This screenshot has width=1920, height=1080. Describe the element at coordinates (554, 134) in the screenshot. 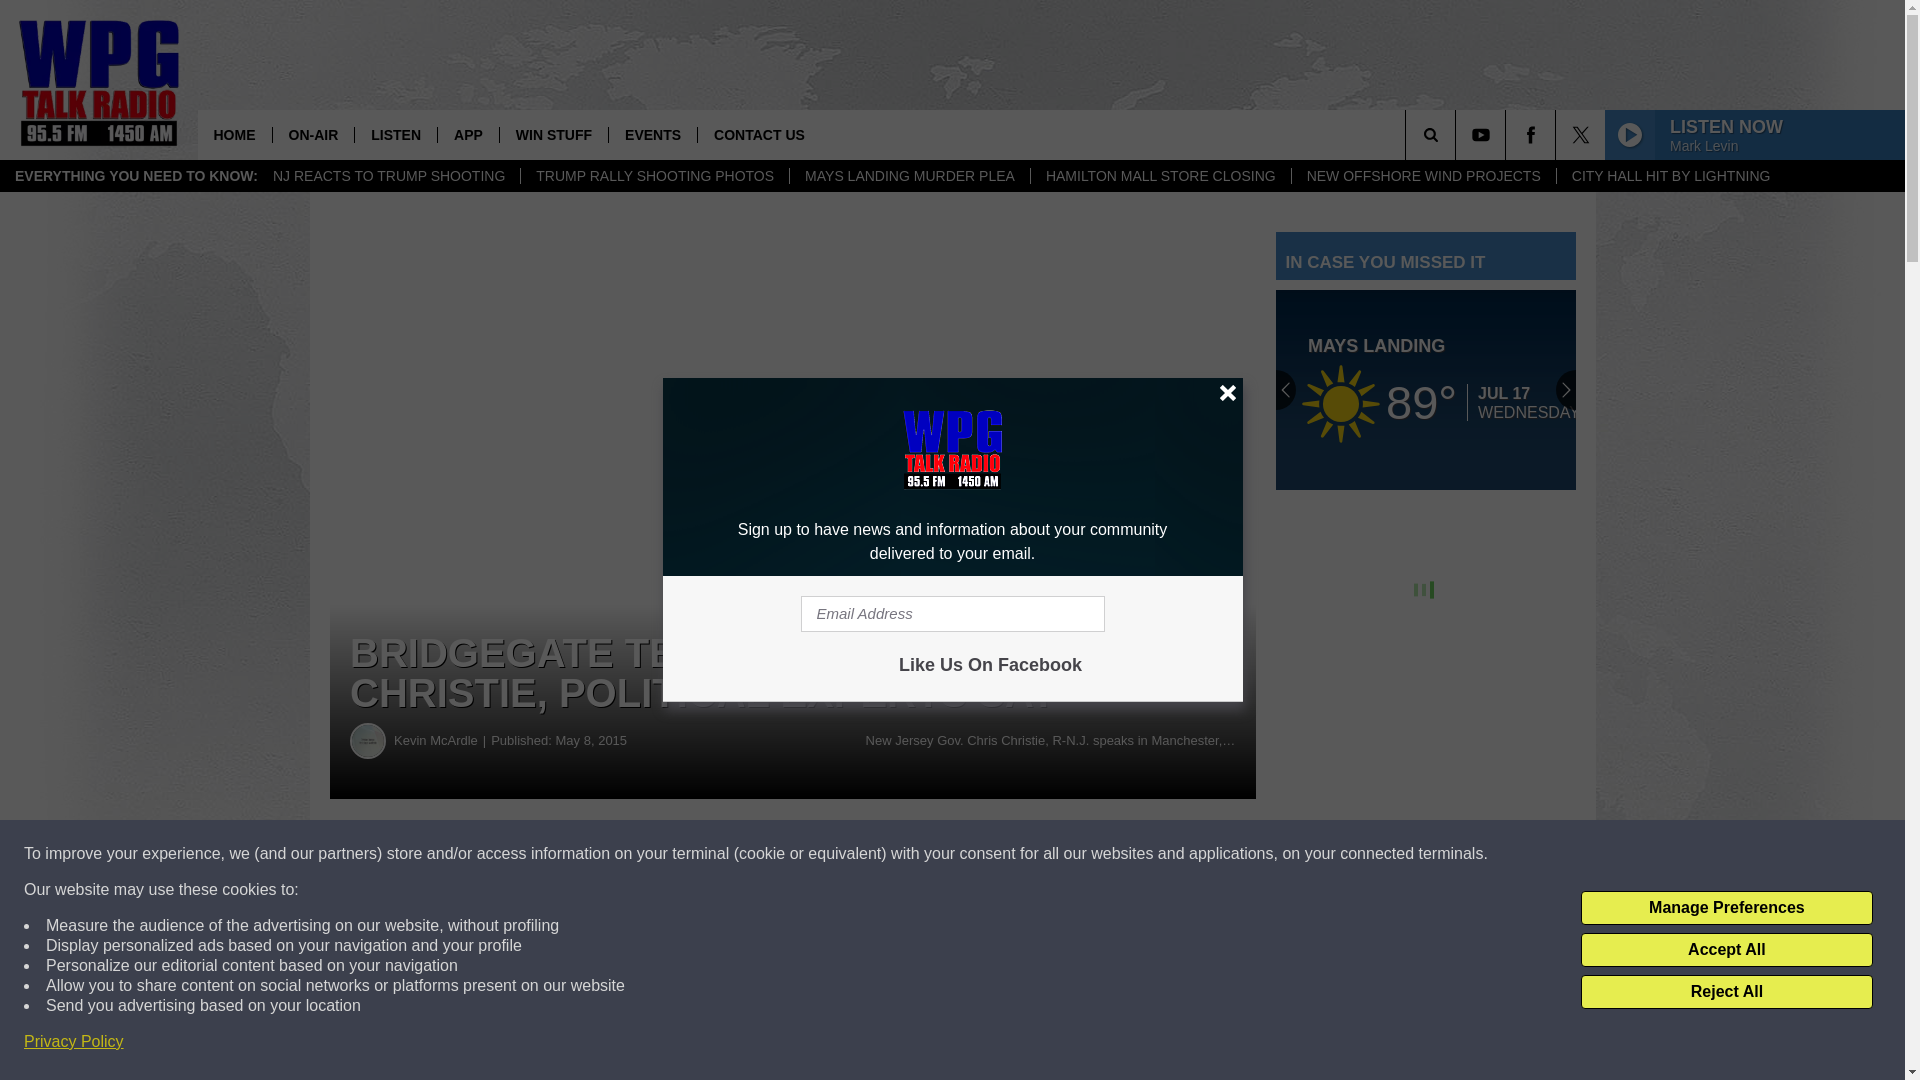

I see `WIN STUFF` at that location.